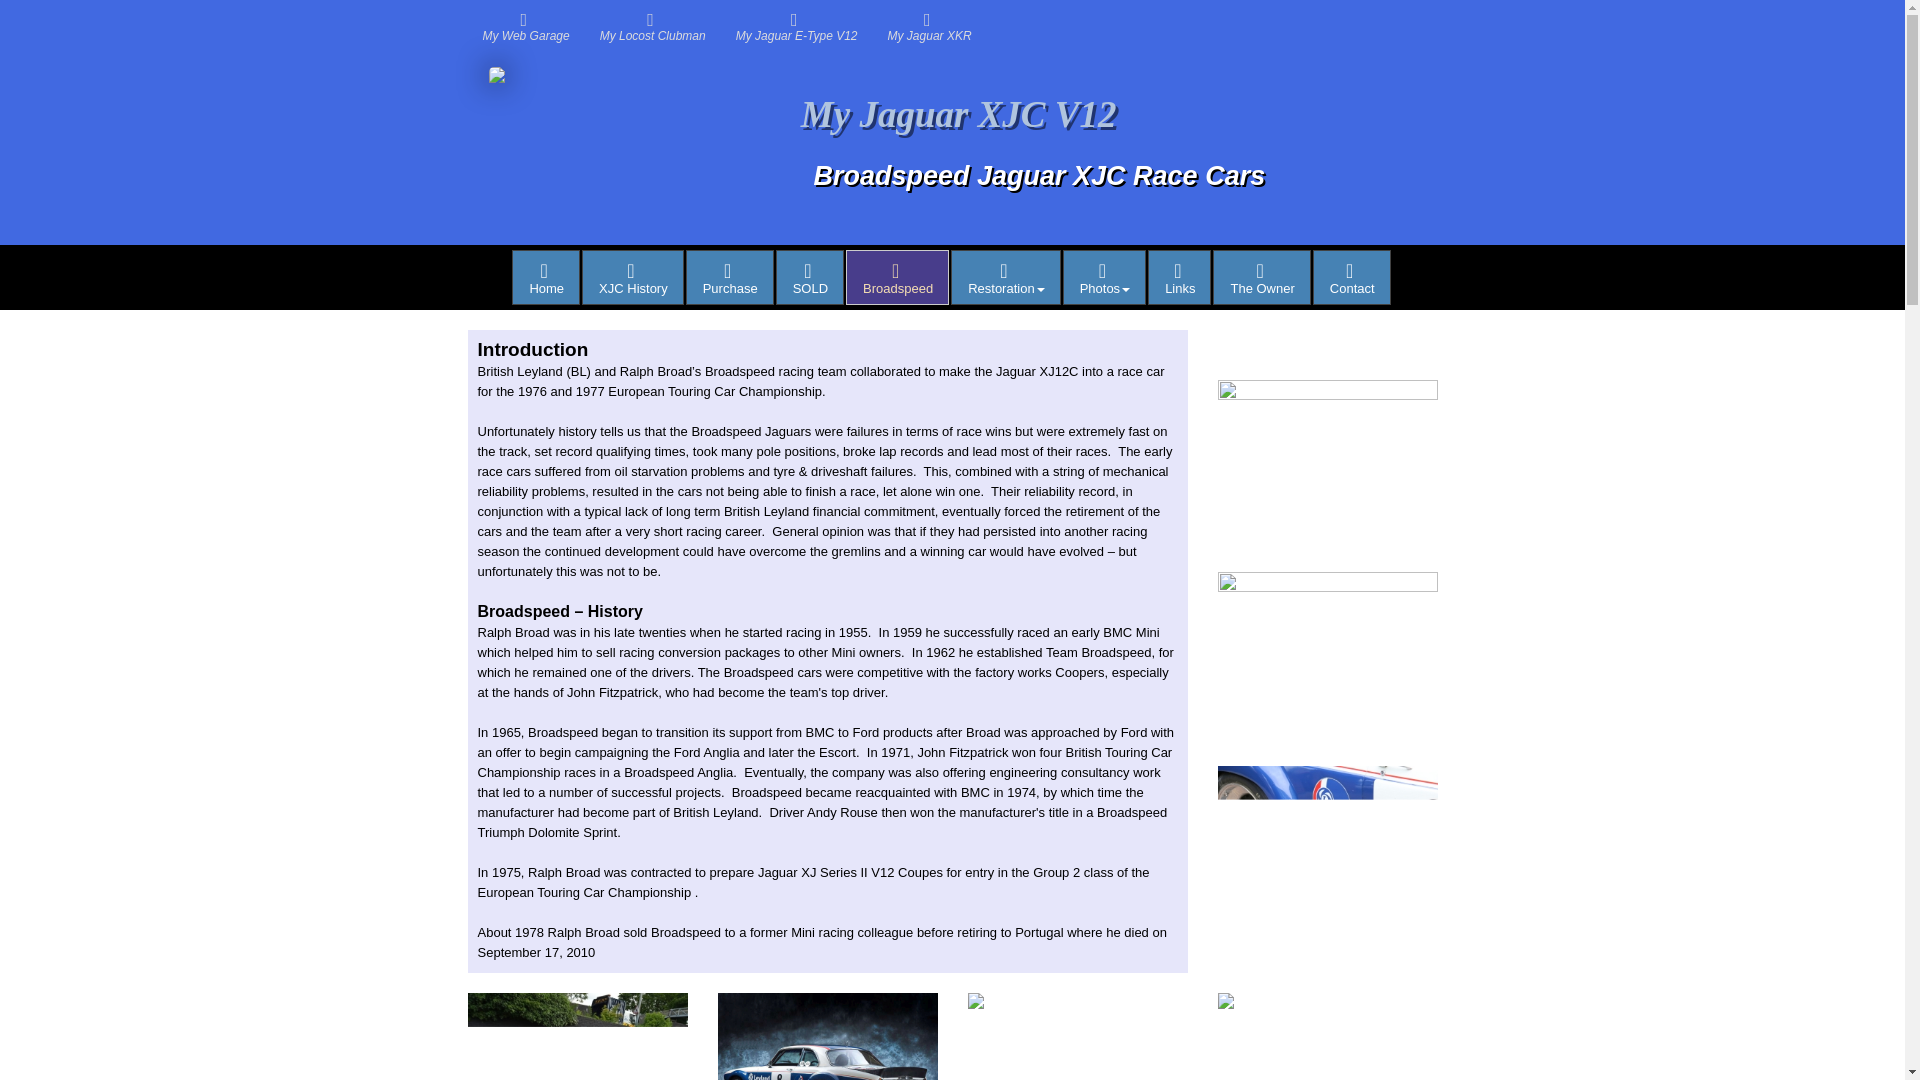 The height and width of the screenshot is (1080, 1920). What do you see at coordinates (546, 276) in the screenshot?
I see `Jaguar XJC V12` at bounding box center [546, 276].